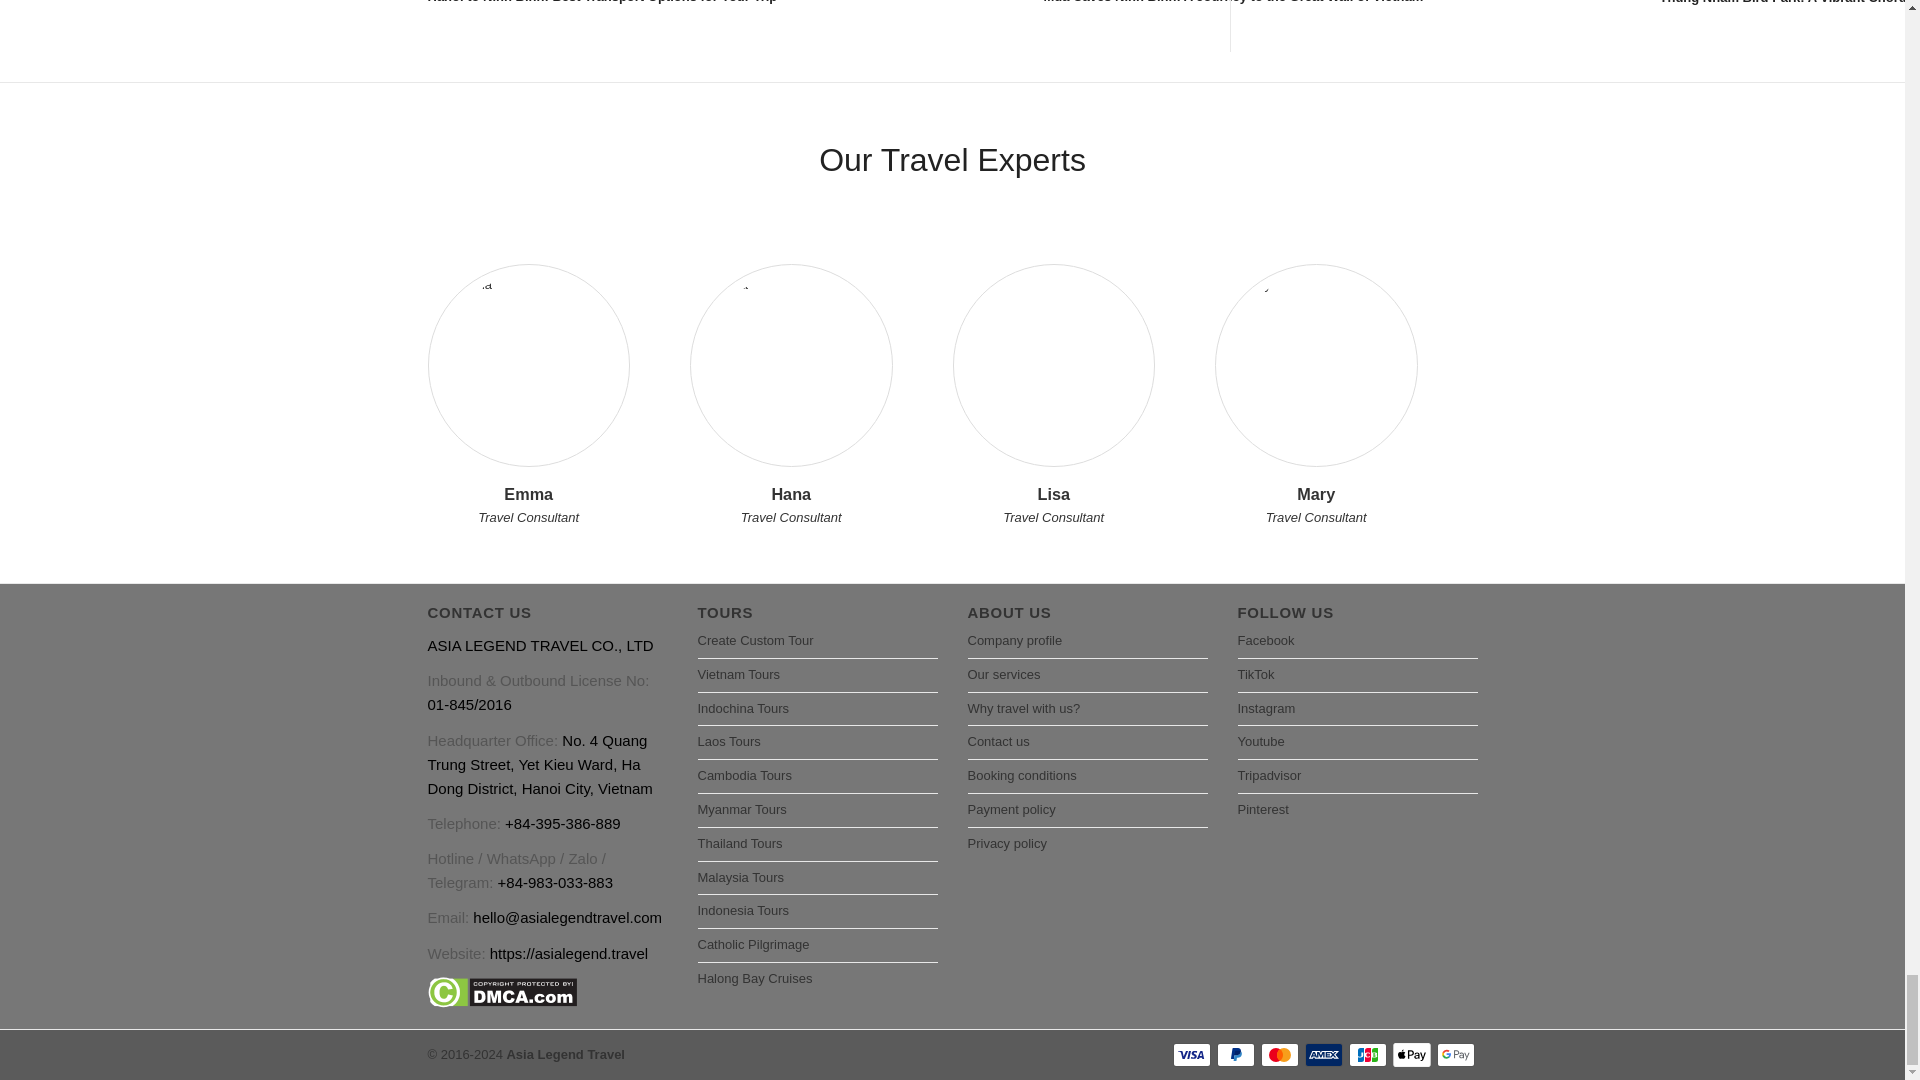 This screenshot has height=1080, width=1920. I want to click on Apple Pay, so click(1411, 1055).